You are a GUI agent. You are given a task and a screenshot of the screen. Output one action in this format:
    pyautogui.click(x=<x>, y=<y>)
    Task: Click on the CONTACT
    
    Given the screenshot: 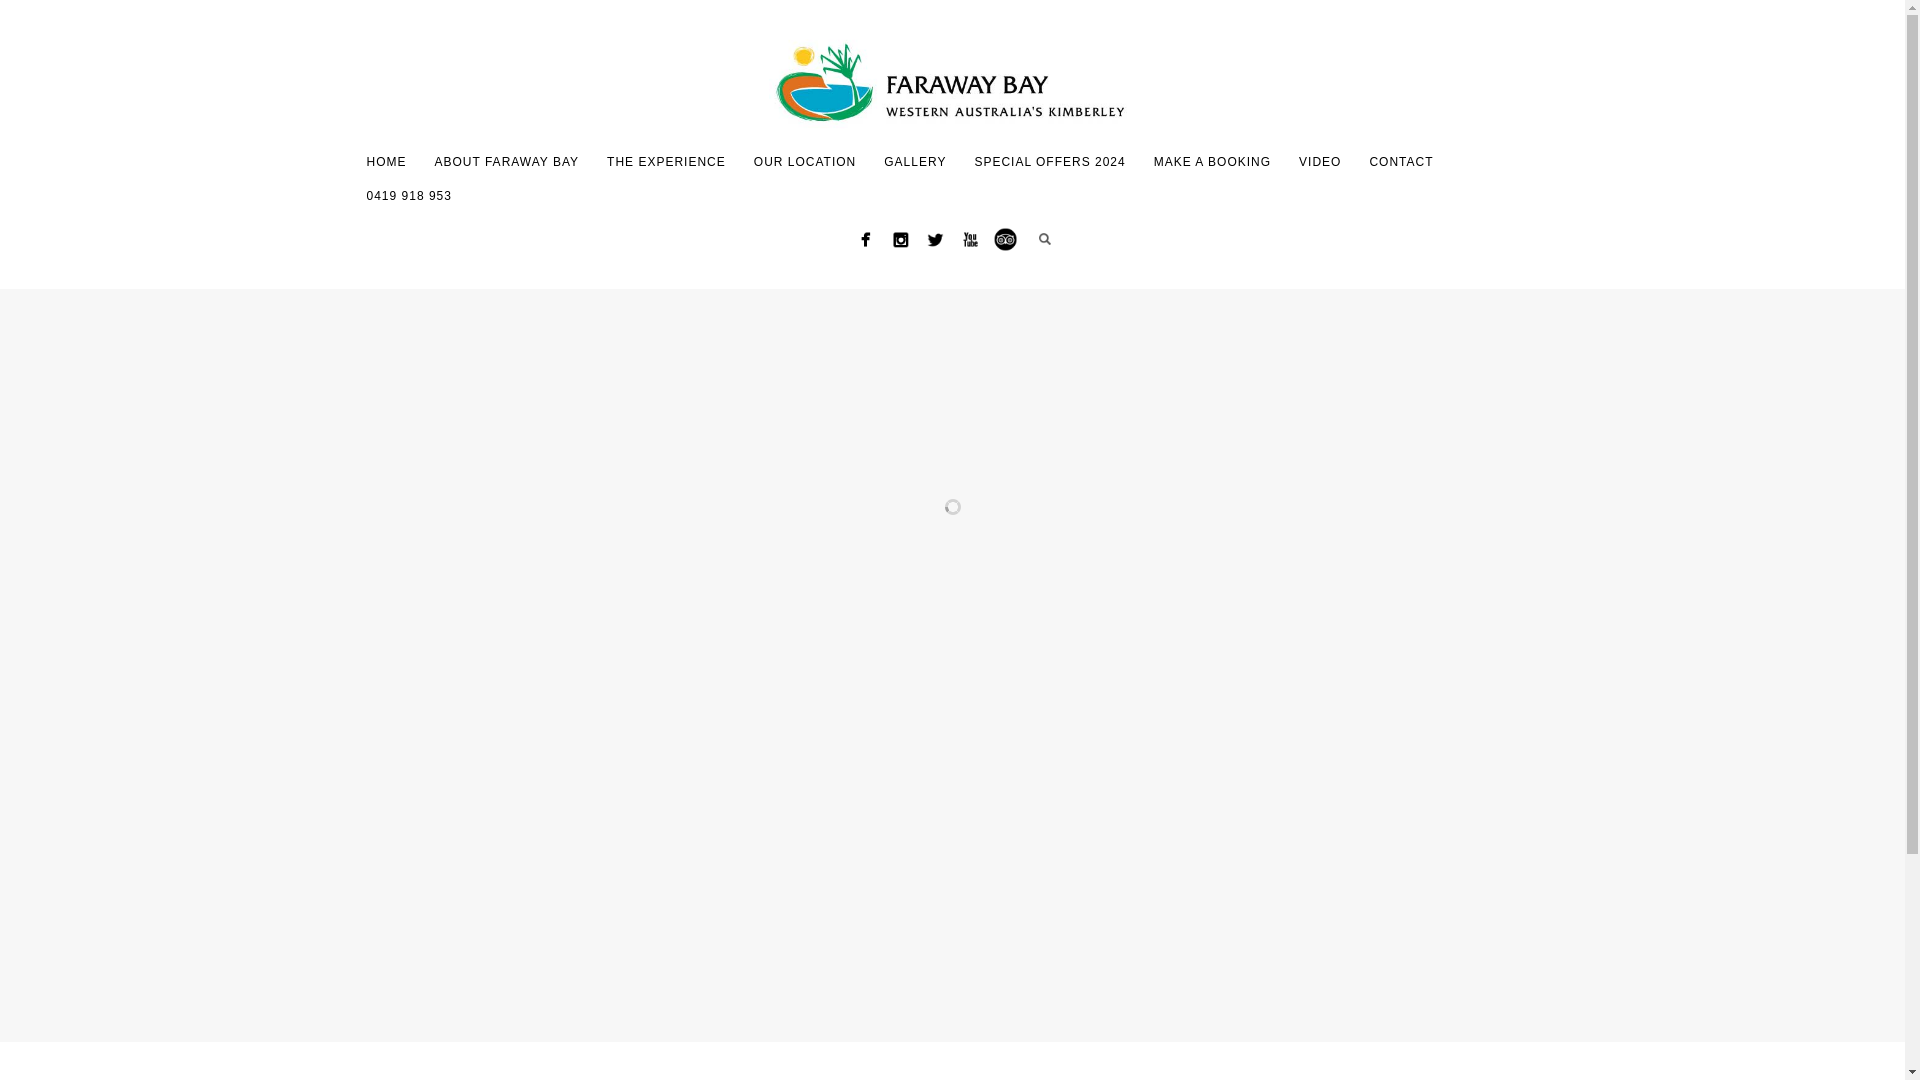 What is the action you would take?
    pyautogui.click(x=1401, y=162)
    